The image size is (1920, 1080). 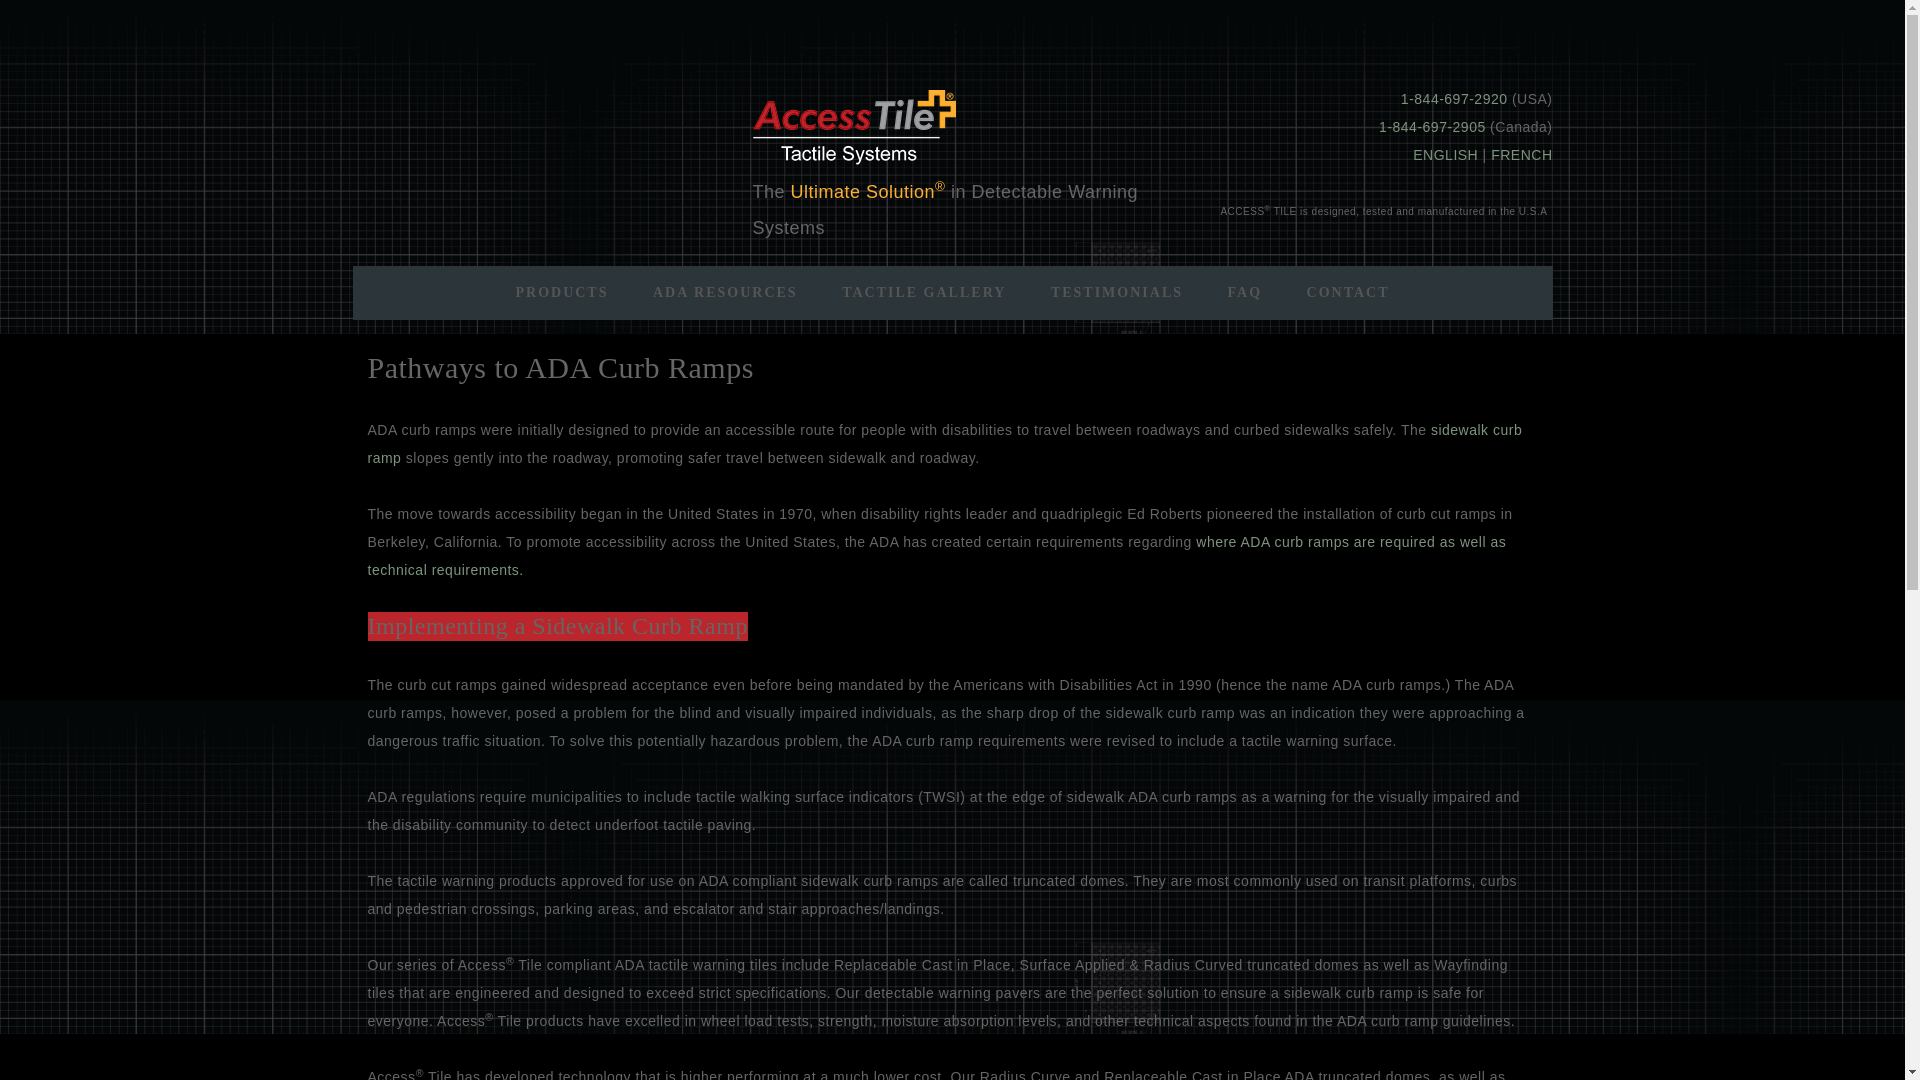 What do you see at coordinates (1454, 98) in the screenshot?
I see `1-844-697-2920` at bounding box center [1454, 98].